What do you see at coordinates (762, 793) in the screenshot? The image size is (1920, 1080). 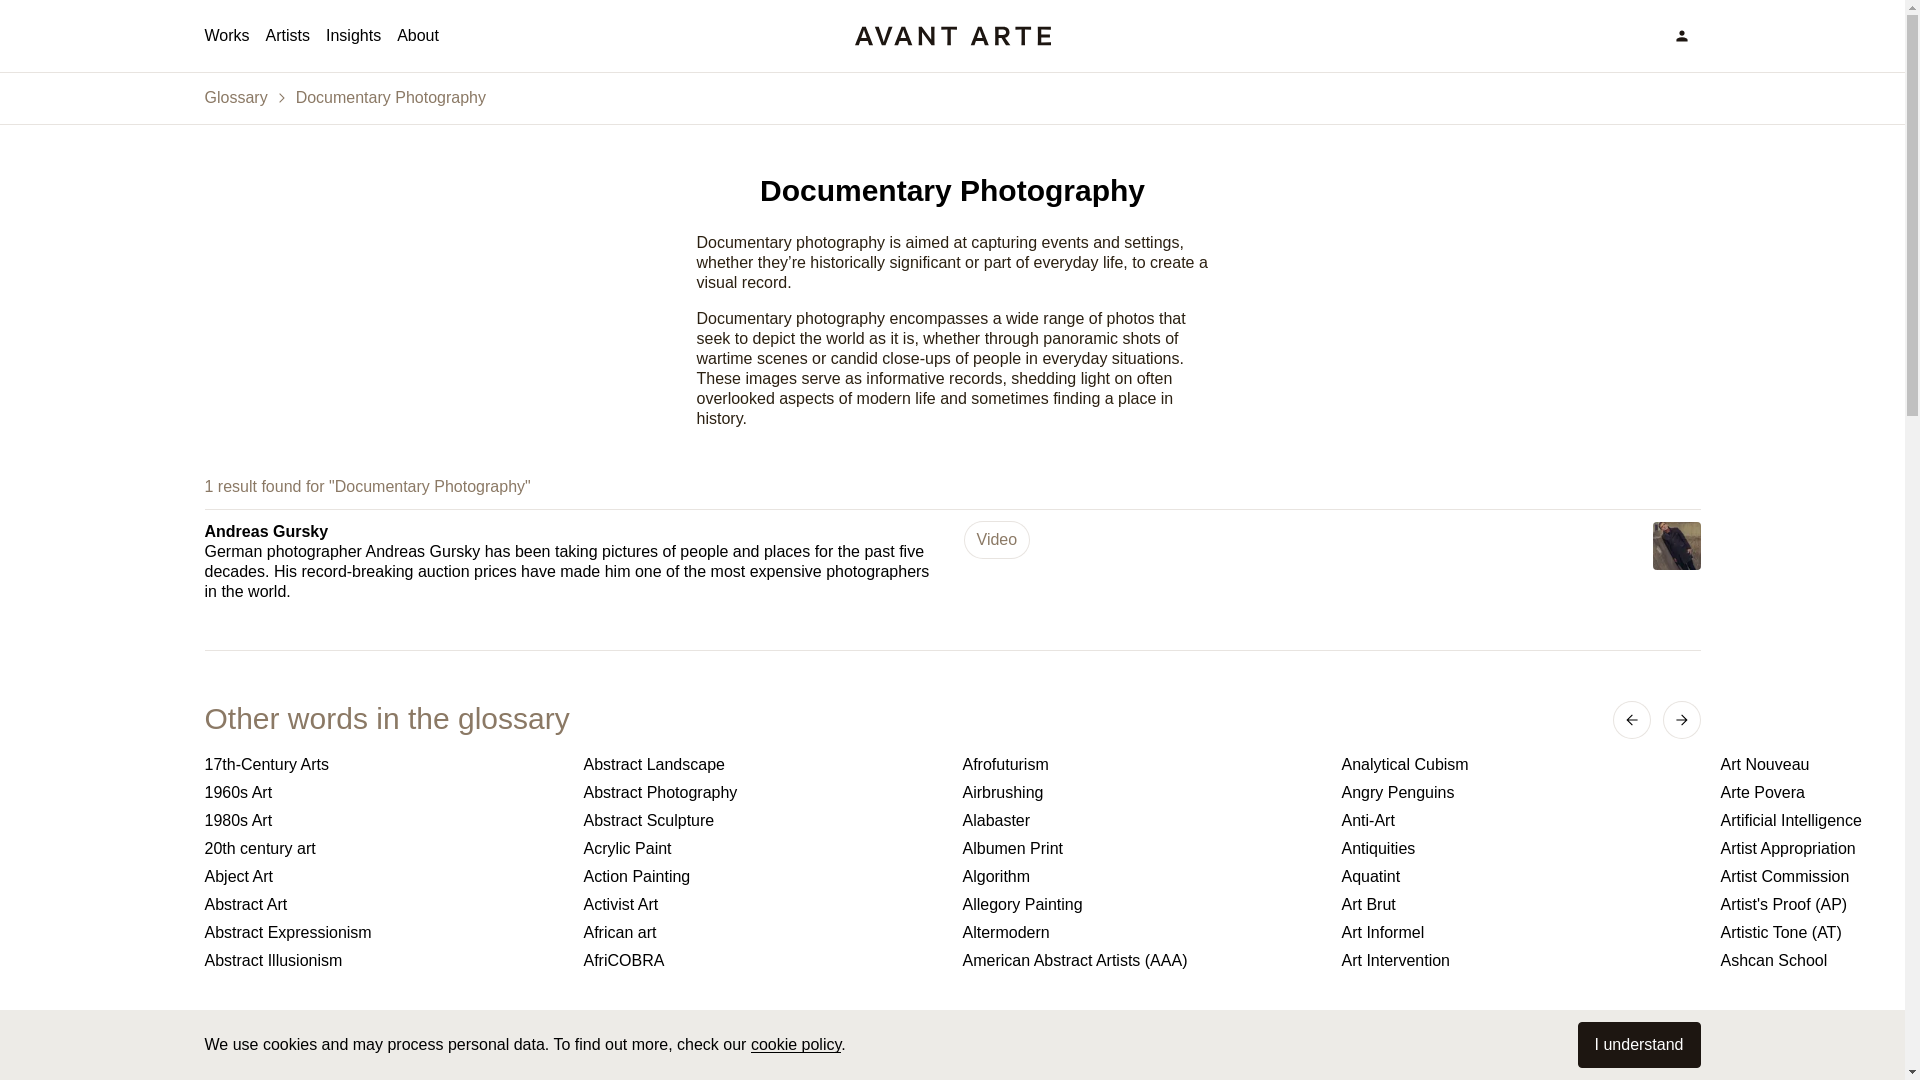 I see `Abstract Photography` at bounding box center [762, 793].